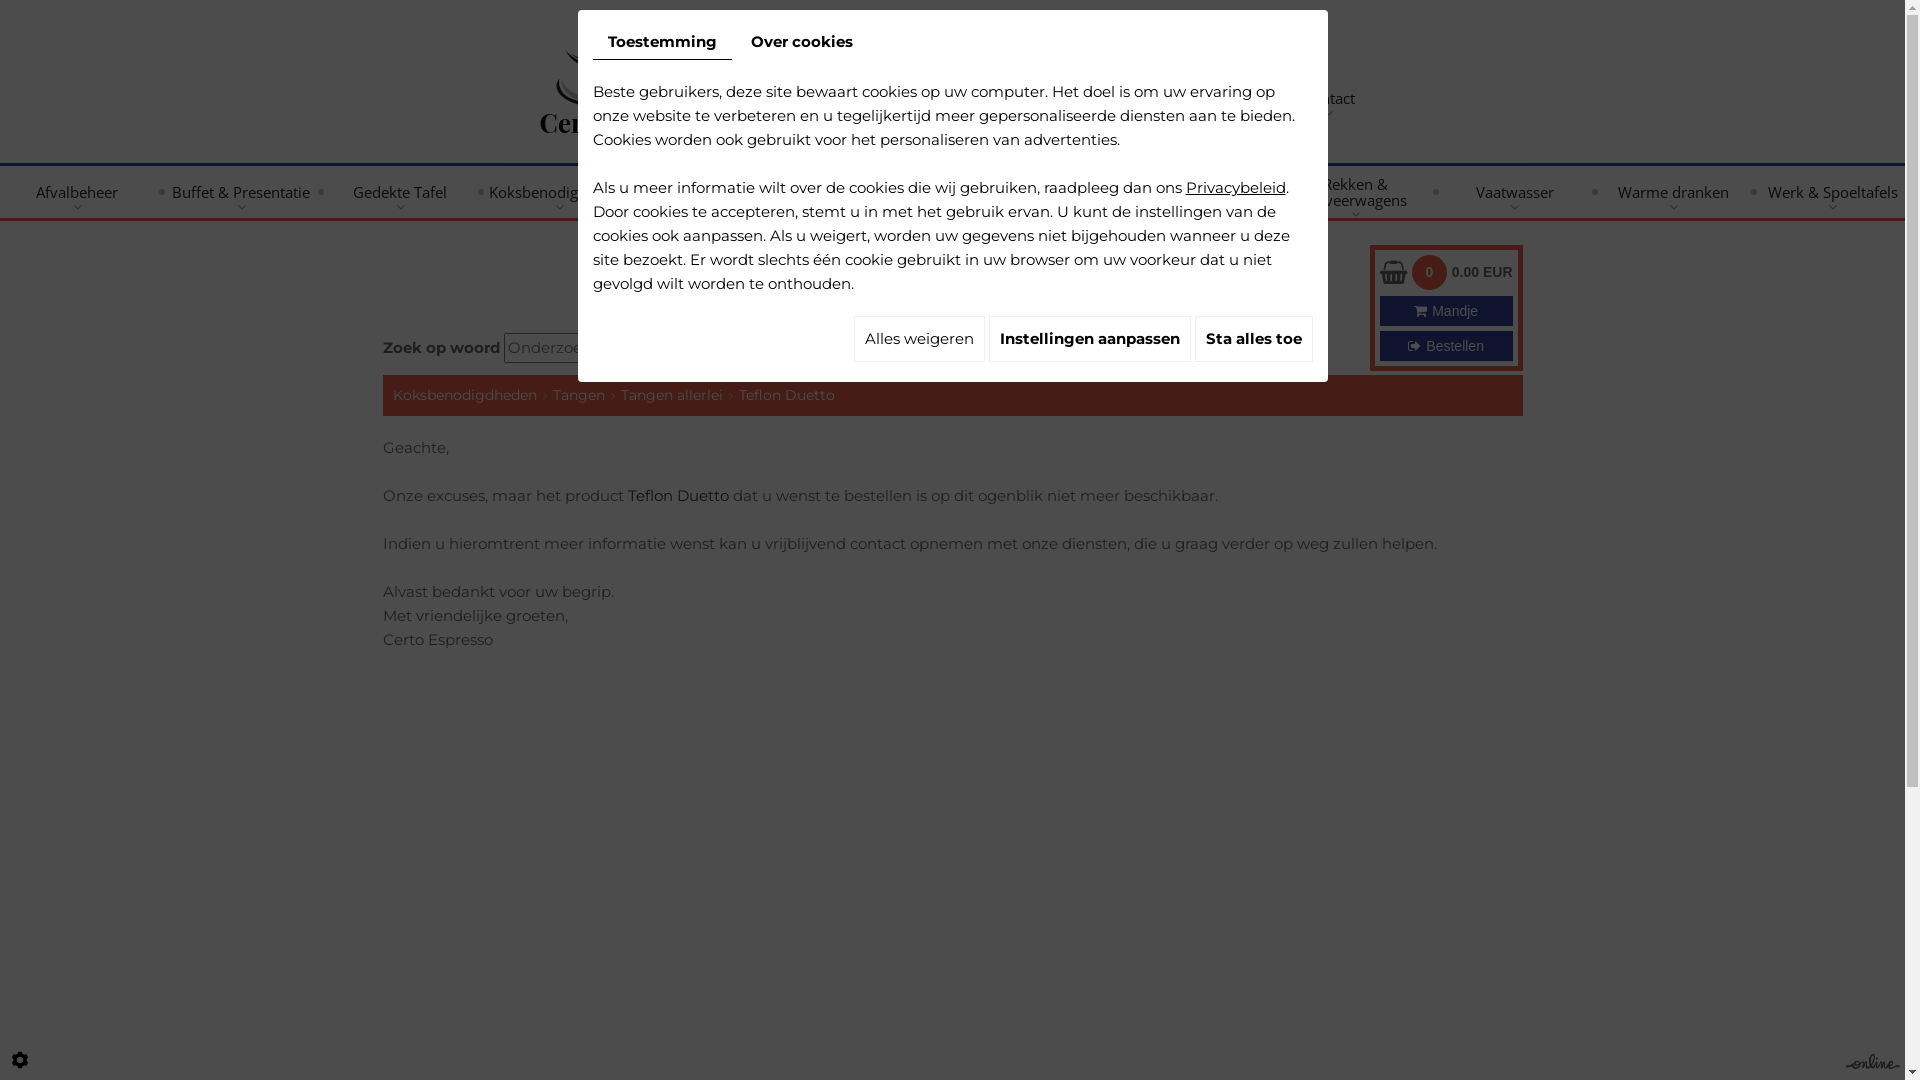  Describe the element at coordinates (671, 395) in the screenshot. I see `Tangen allerlei` at that location.